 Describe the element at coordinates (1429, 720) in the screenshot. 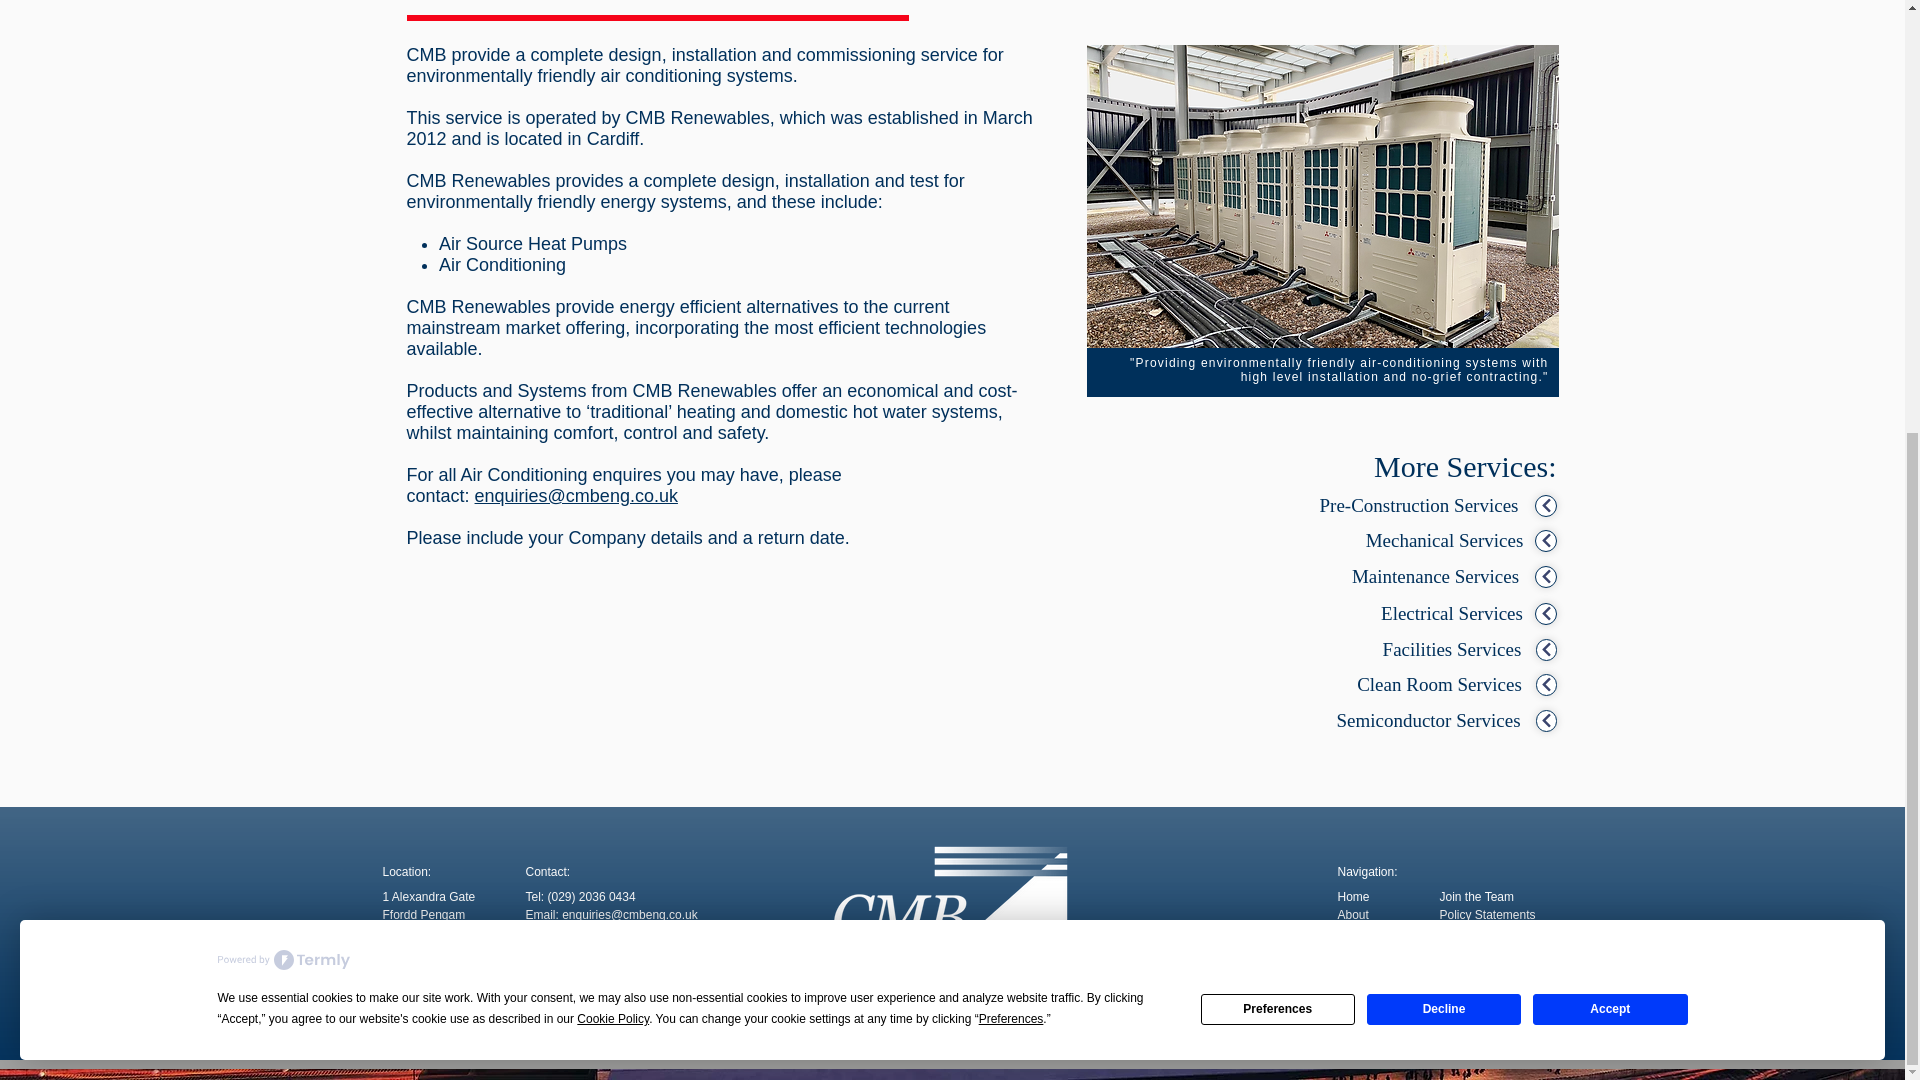

I see `Semiconductor Services` at that location.